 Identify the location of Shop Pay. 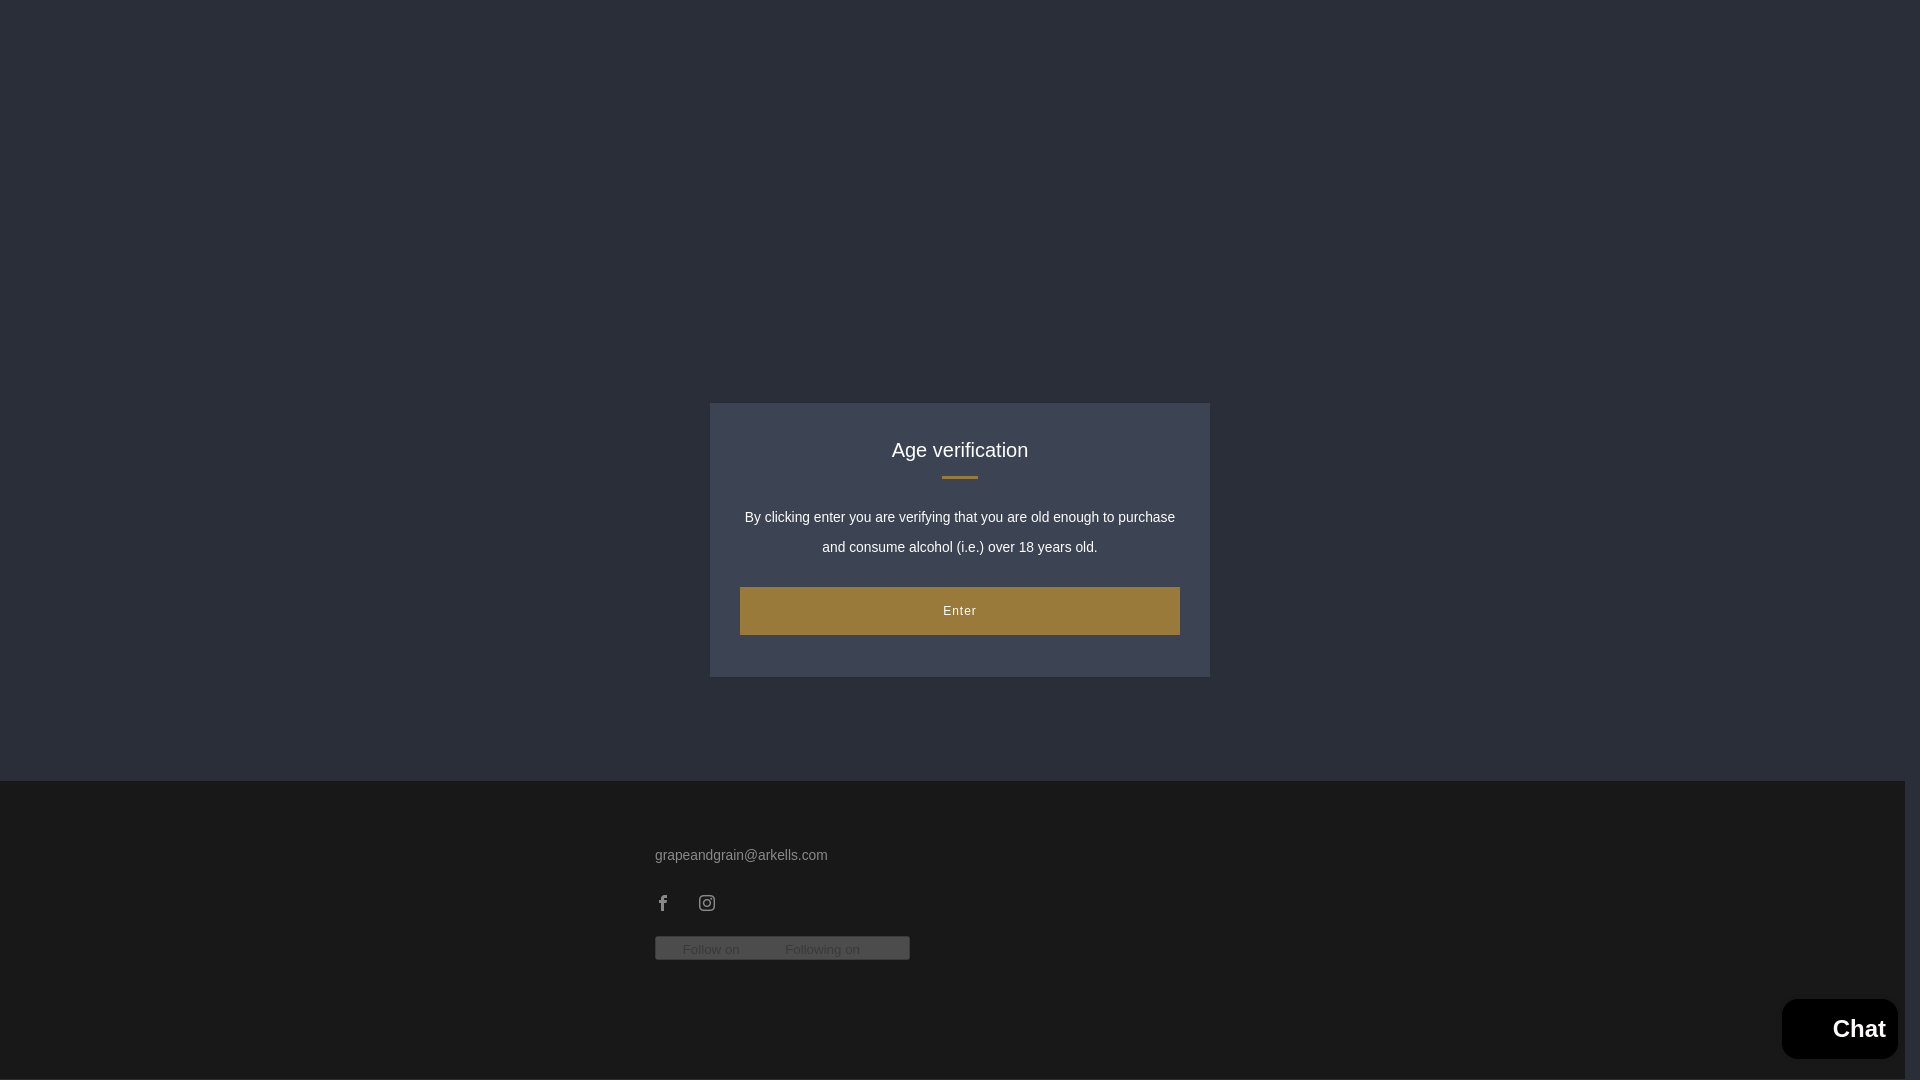
(390, 1048).